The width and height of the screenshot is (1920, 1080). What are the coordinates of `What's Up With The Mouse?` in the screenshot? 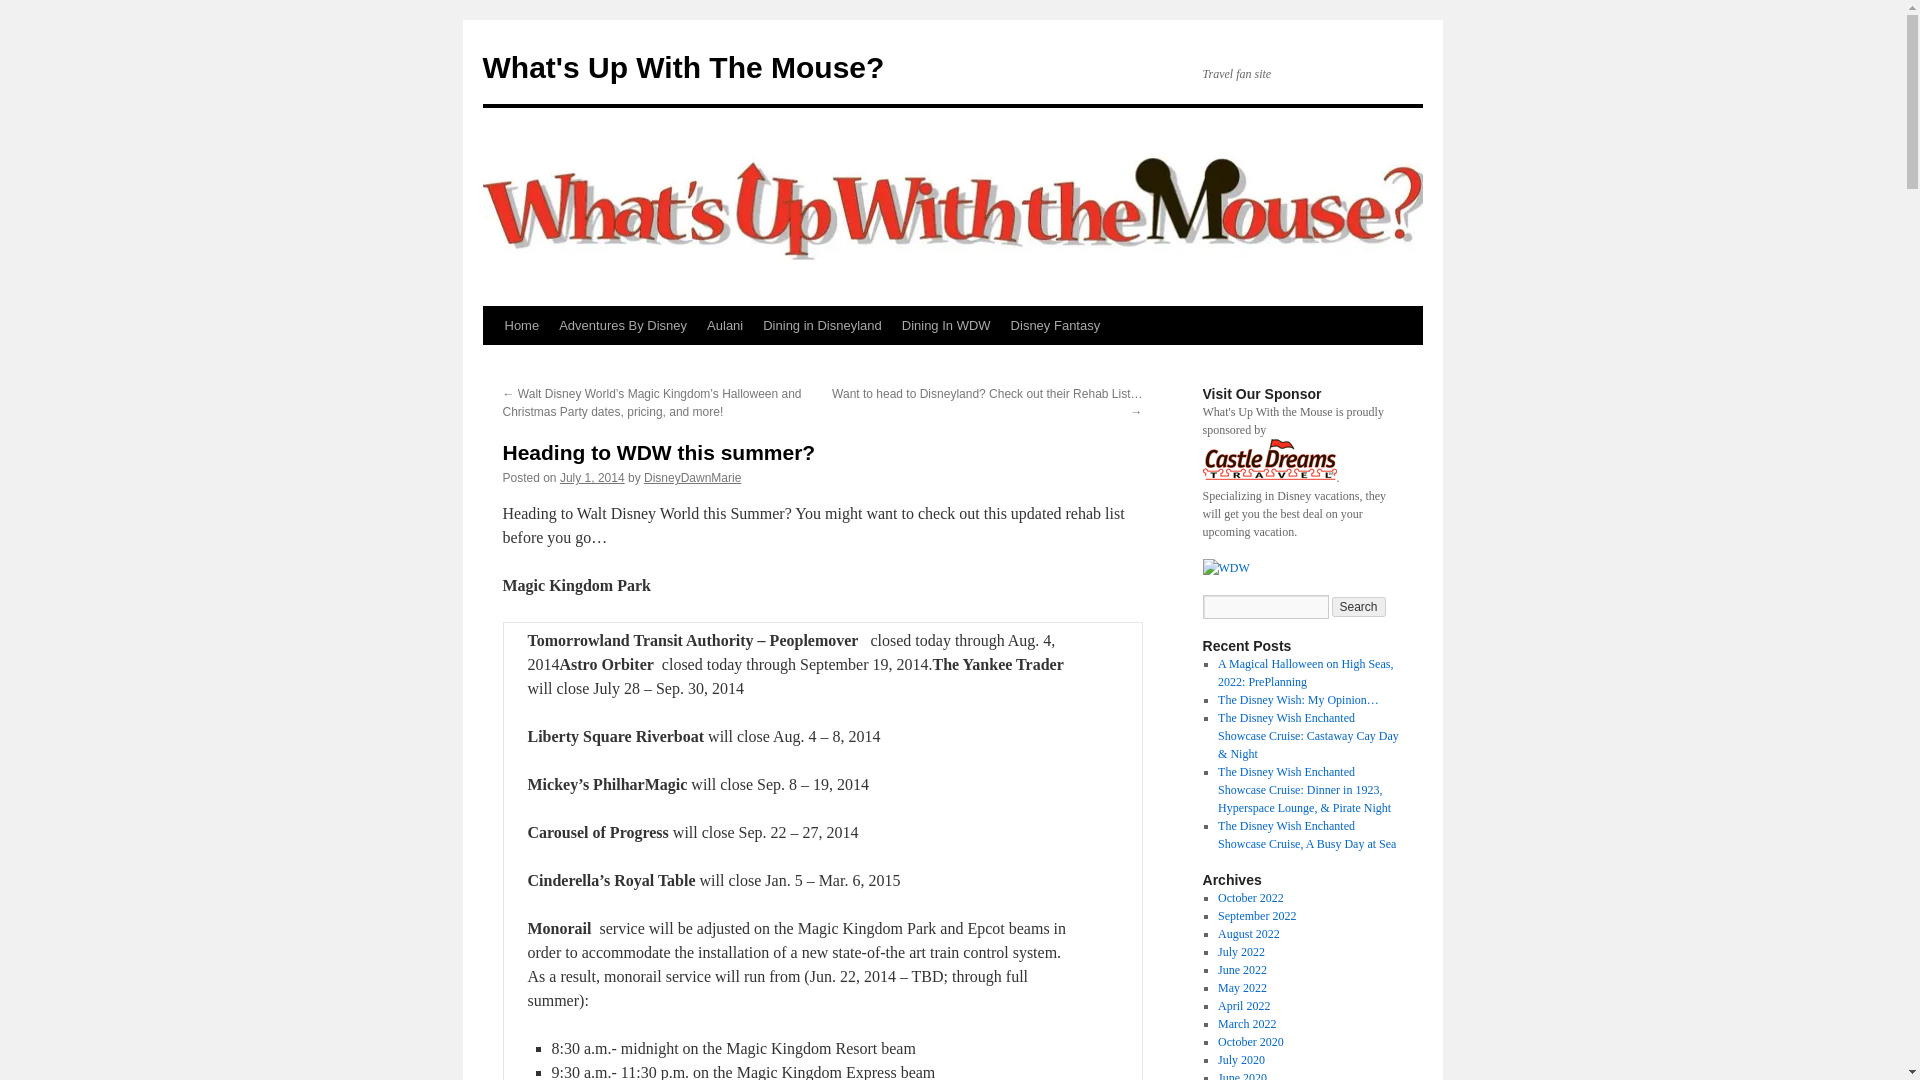 It's located at (682, 67).